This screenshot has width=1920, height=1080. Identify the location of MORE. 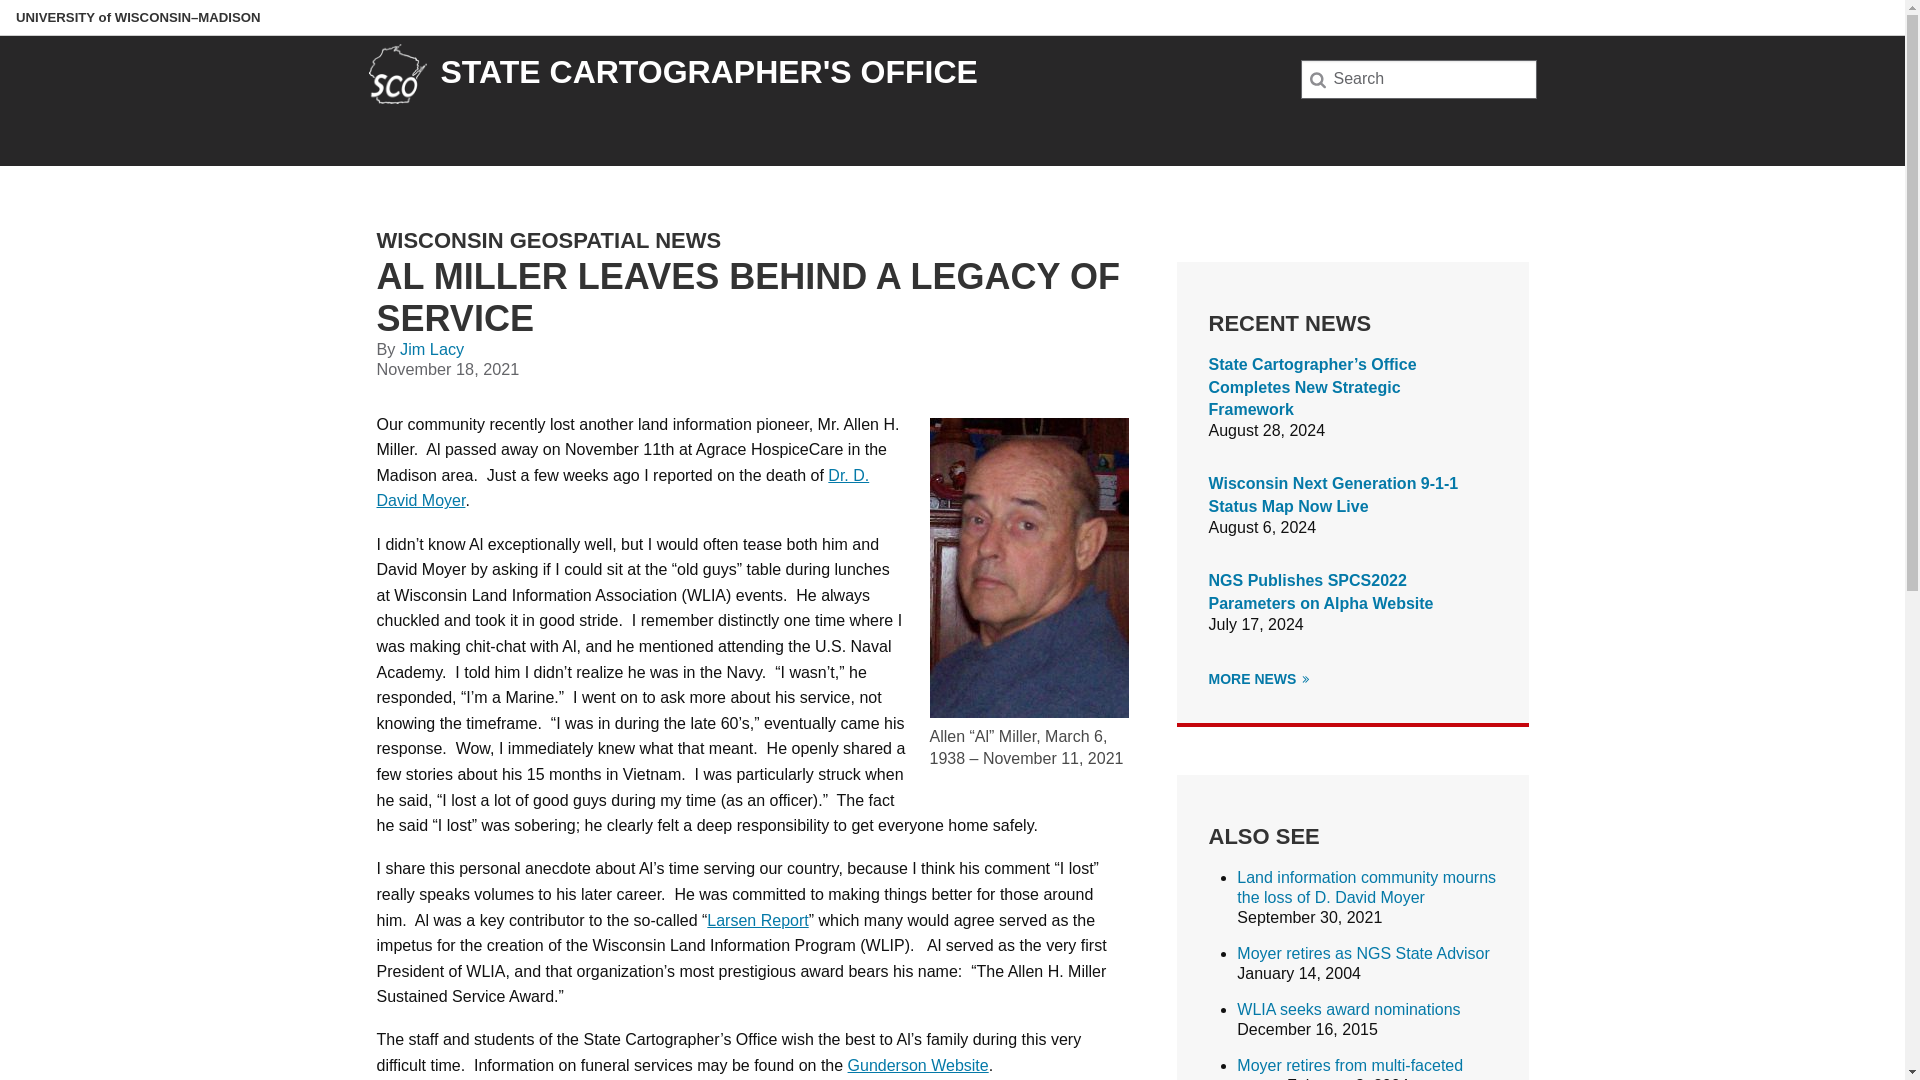
(1305, 678).